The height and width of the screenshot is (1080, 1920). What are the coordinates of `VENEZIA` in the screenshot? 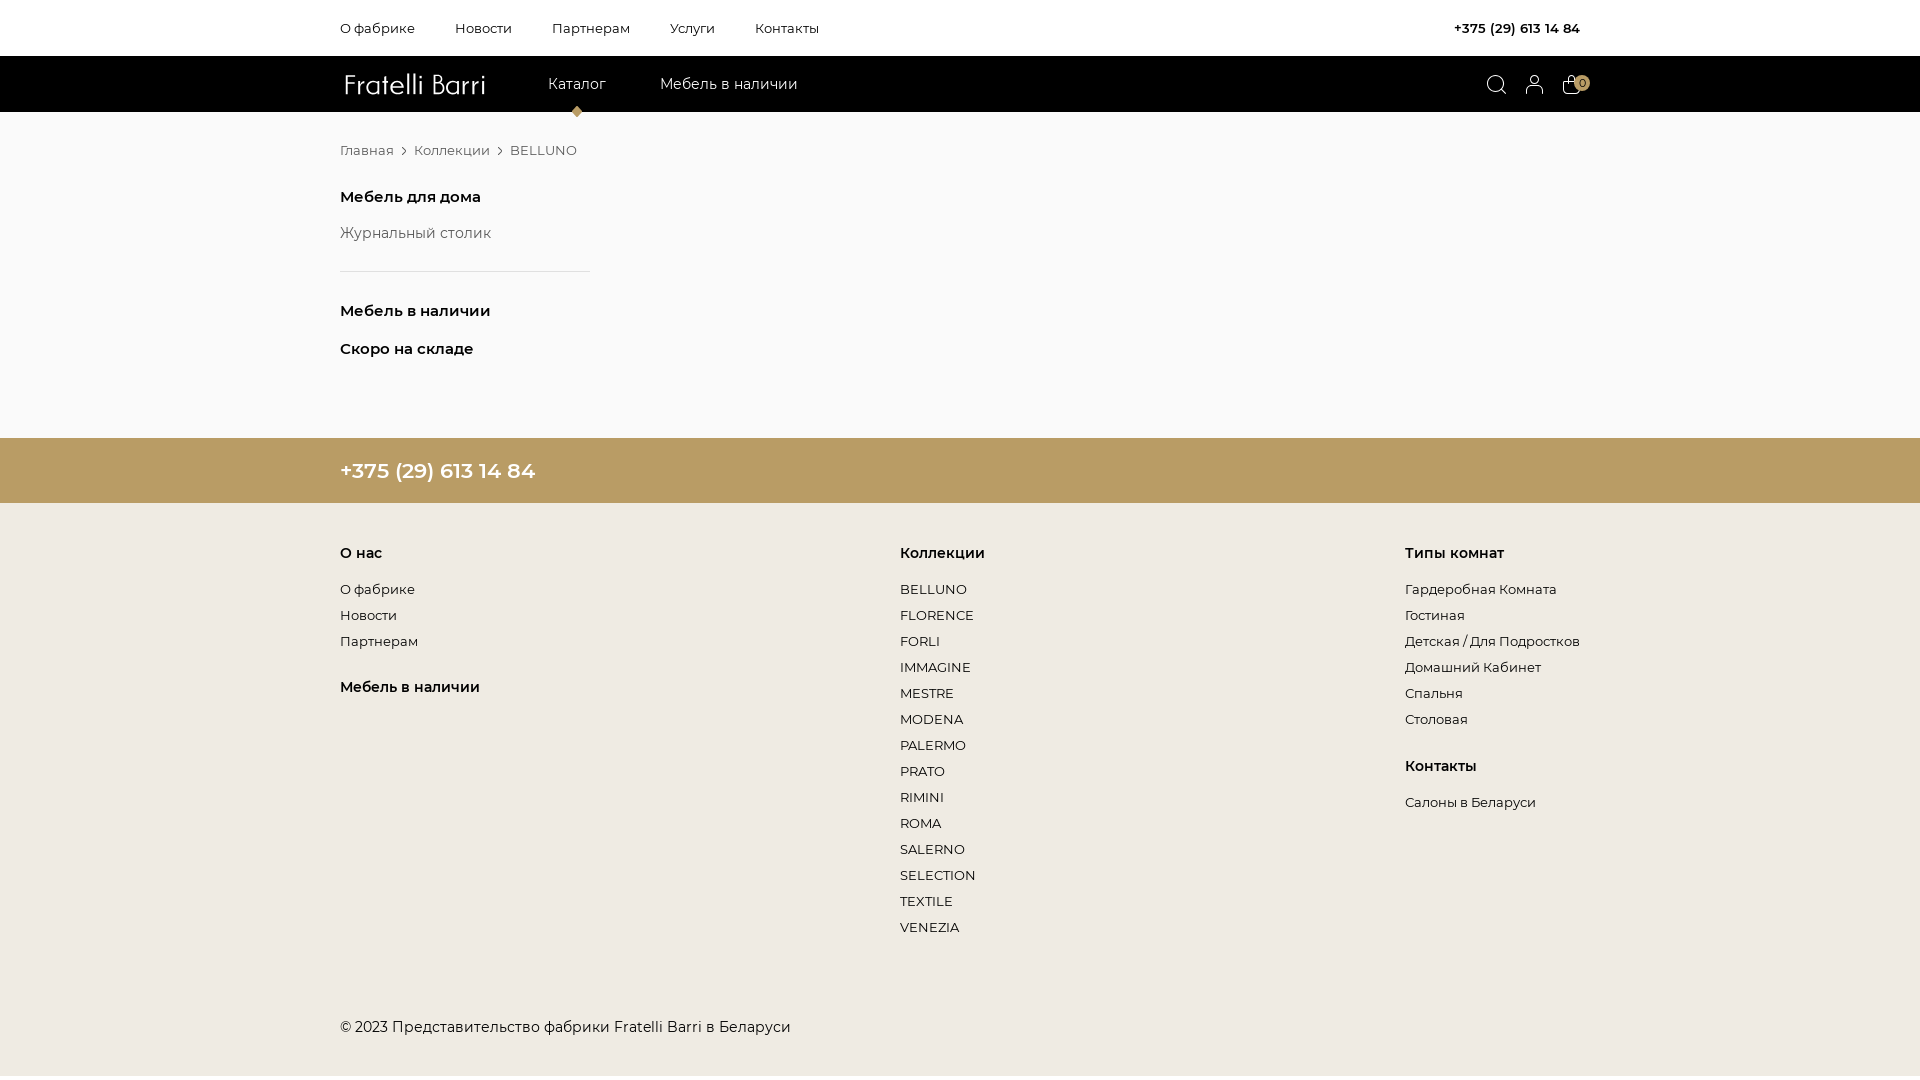 It's located at (930, 927).